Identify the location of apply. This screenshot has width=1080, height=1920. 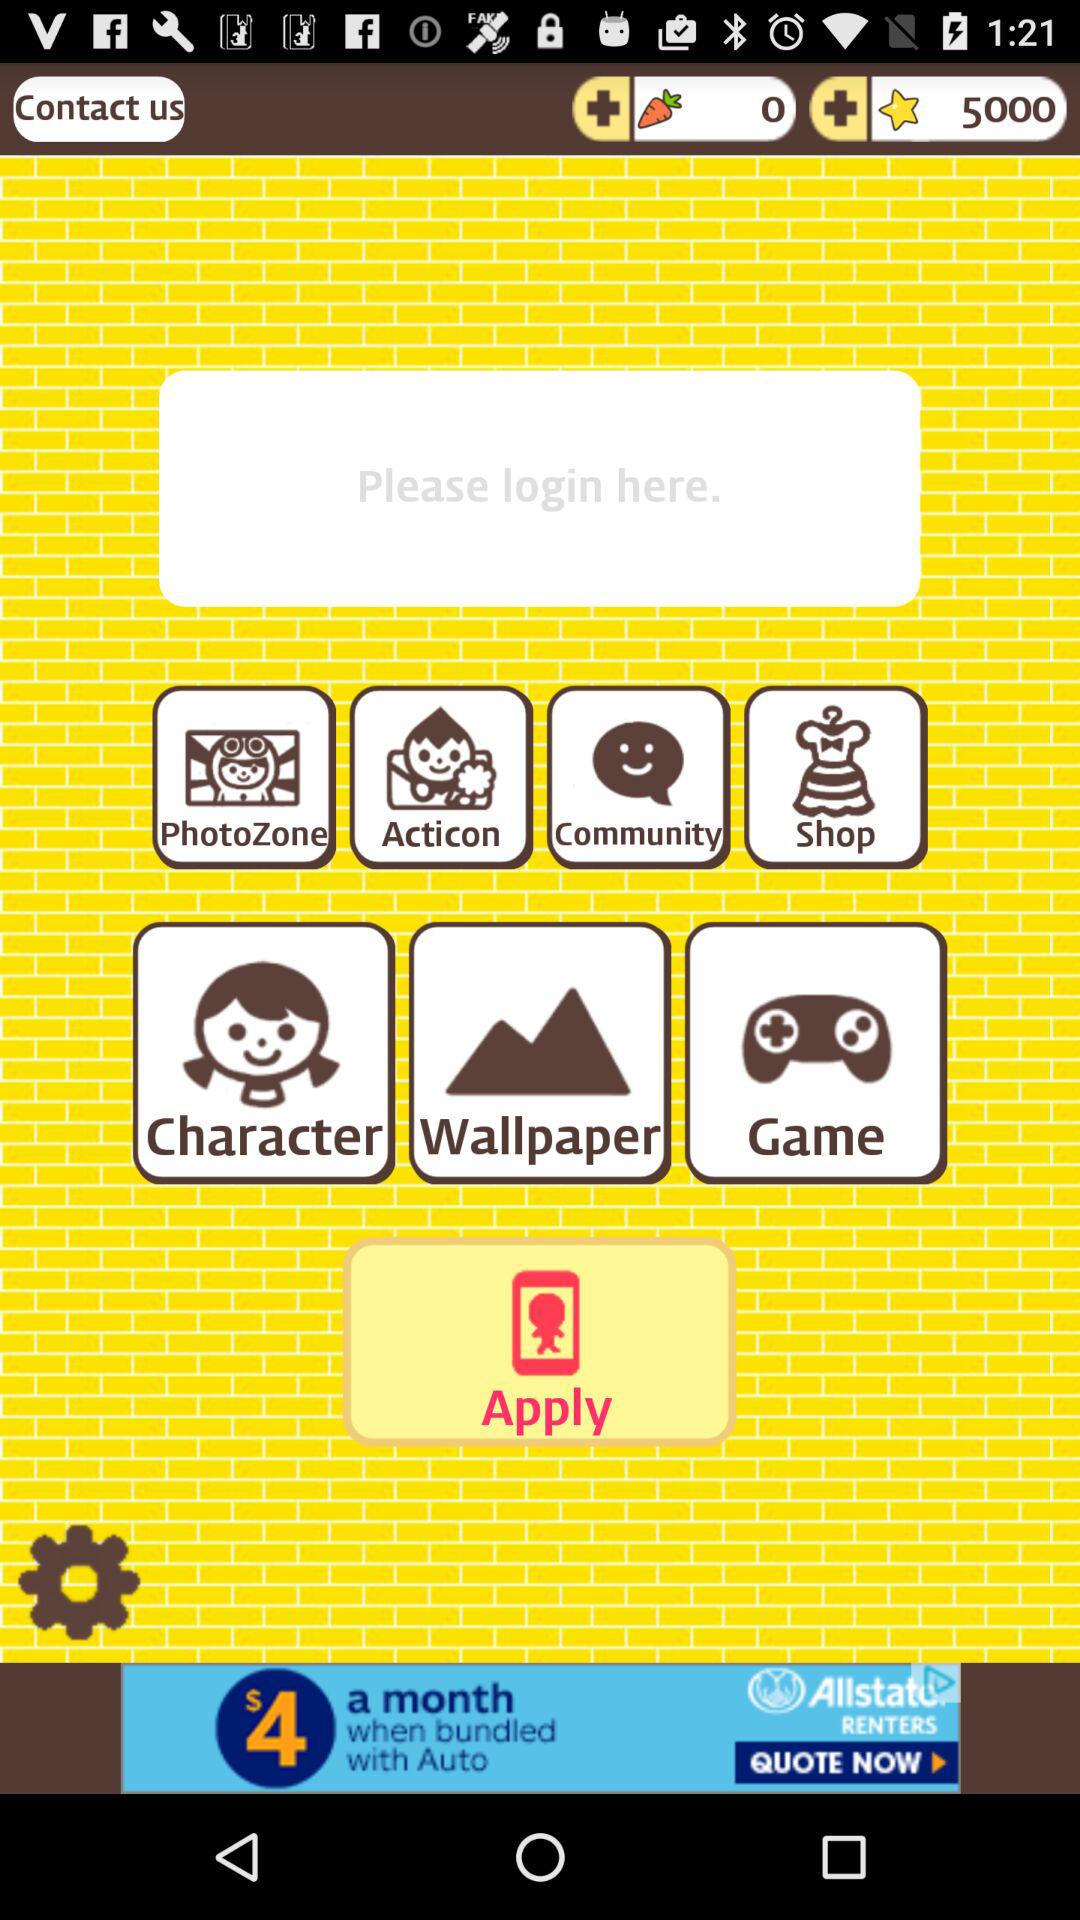
(539, 1341).